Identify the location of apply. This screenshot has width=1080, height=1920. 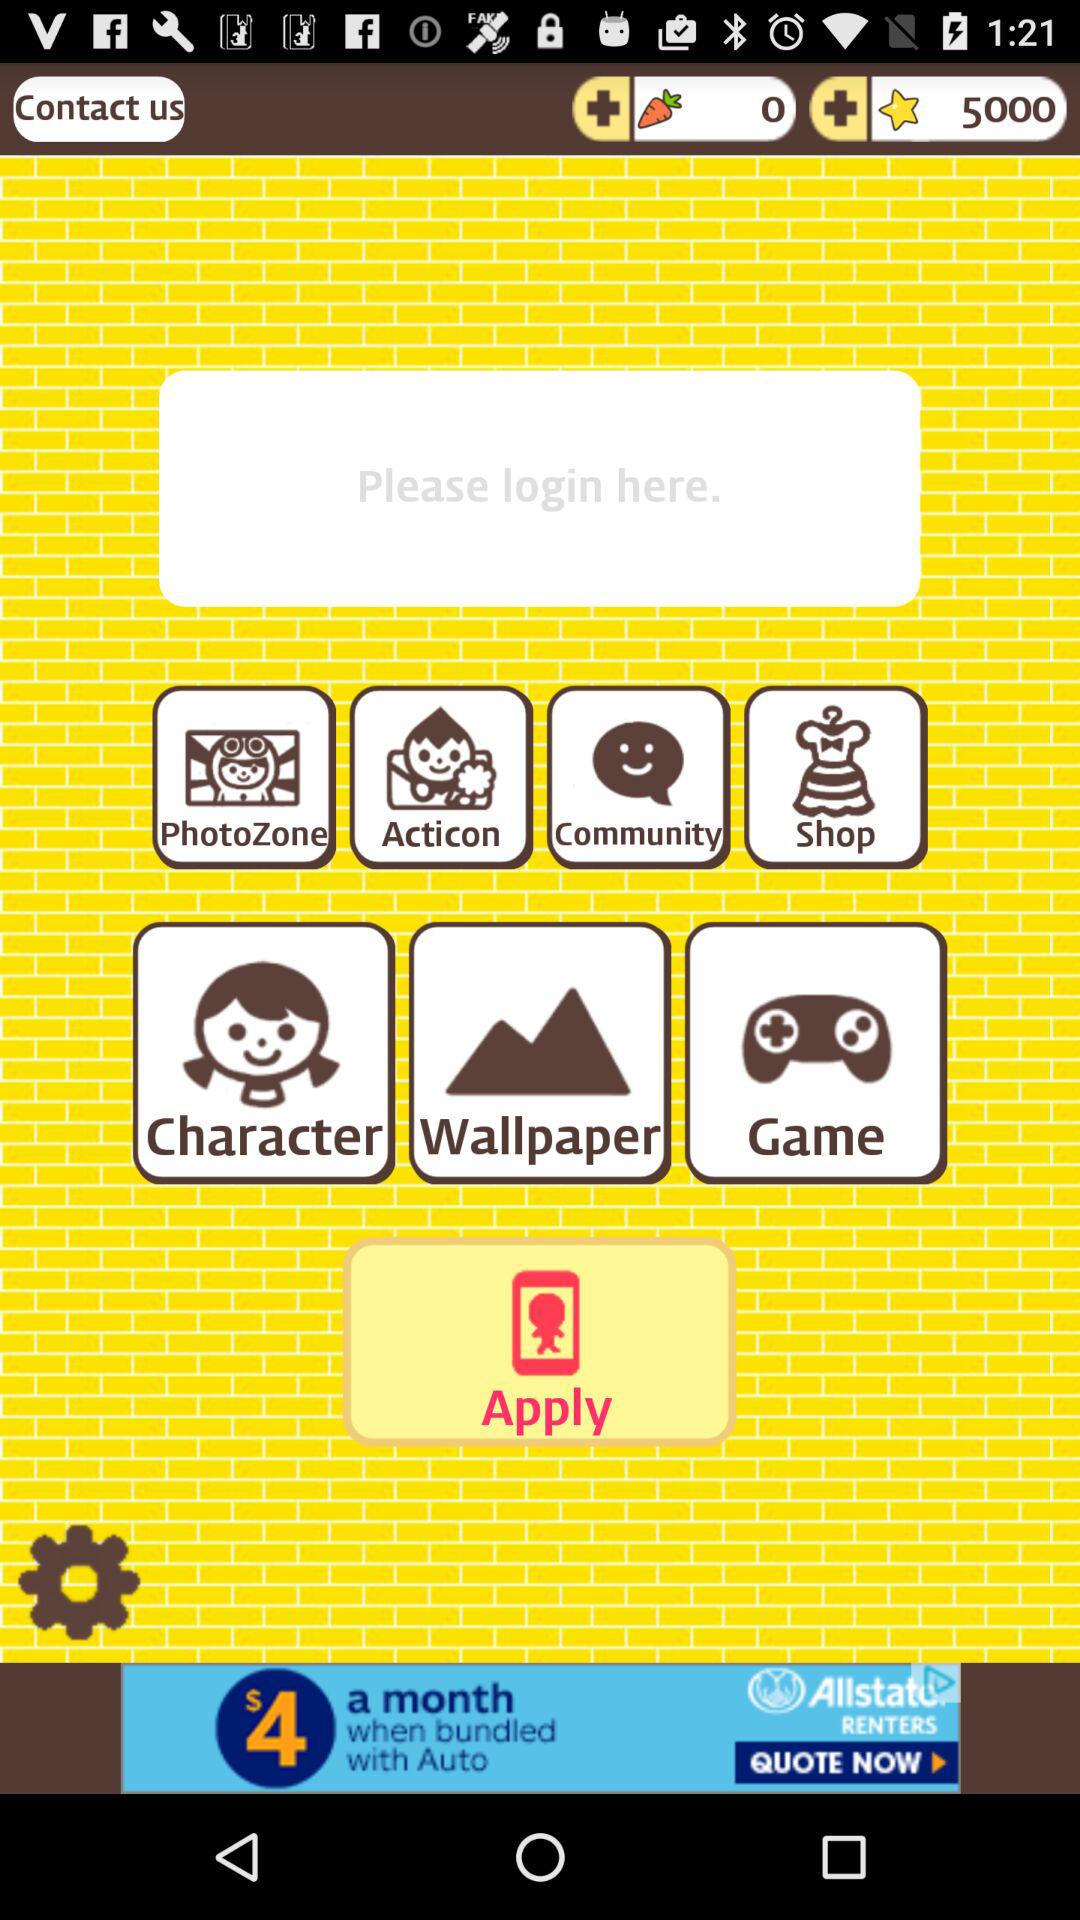
(539, 1341).